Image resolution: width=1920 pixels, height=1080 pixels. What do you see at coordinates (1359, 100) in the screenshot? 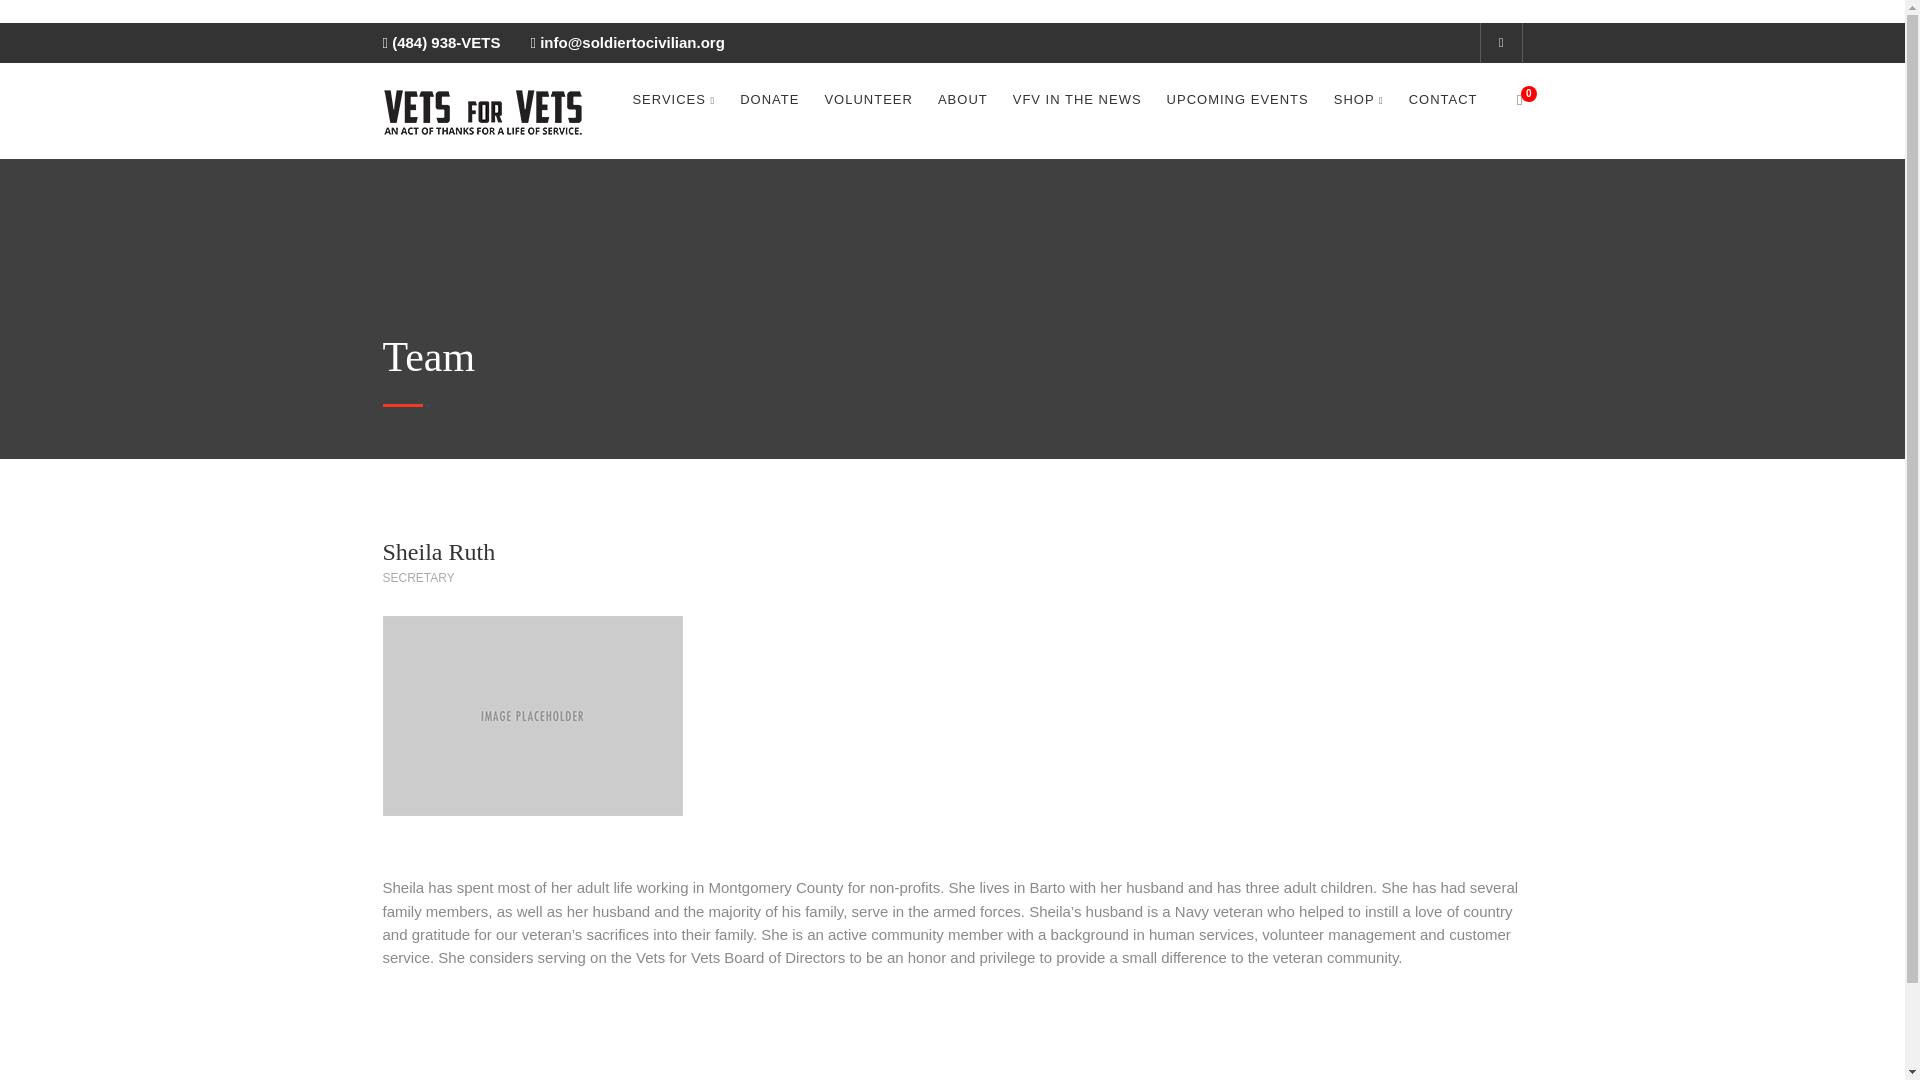
I see `SHOP` at bounding box center [1359, 100].